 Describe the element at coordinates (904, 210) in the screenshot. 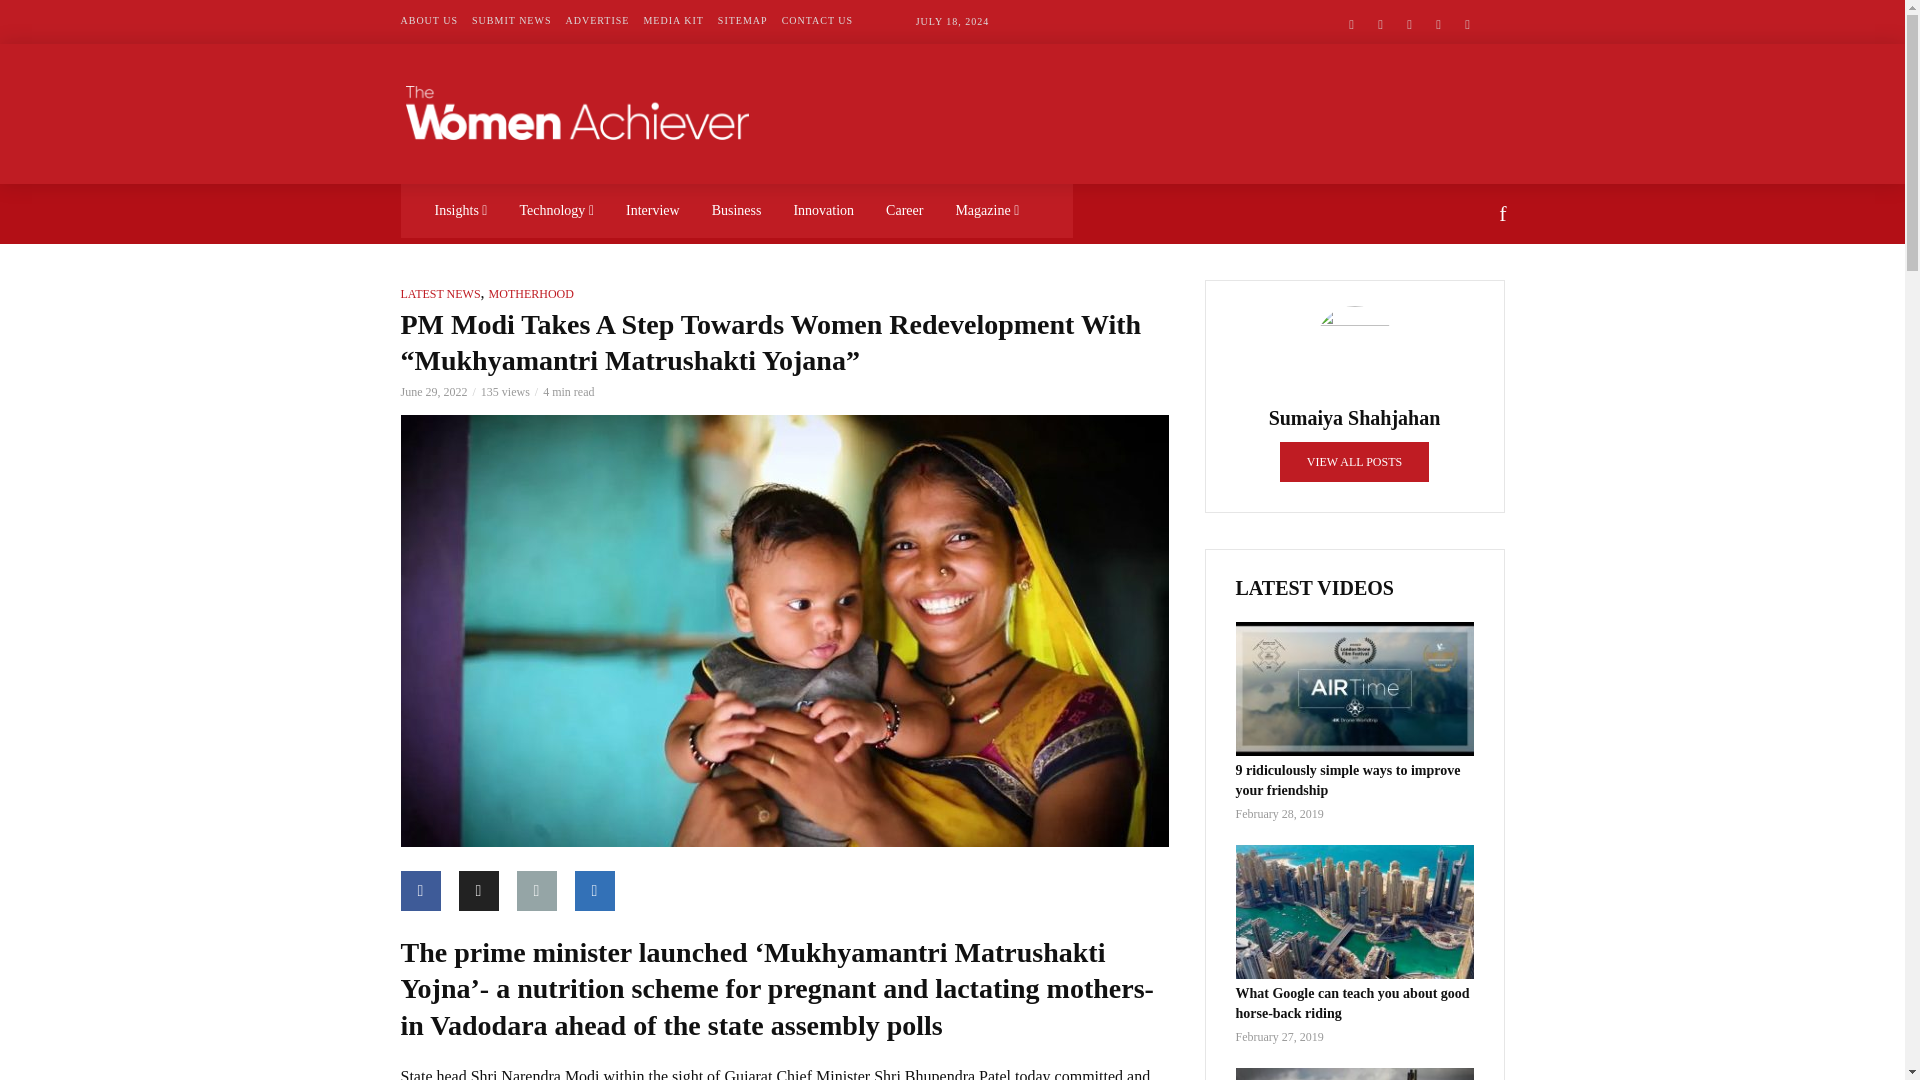

I see `Career` at that location.